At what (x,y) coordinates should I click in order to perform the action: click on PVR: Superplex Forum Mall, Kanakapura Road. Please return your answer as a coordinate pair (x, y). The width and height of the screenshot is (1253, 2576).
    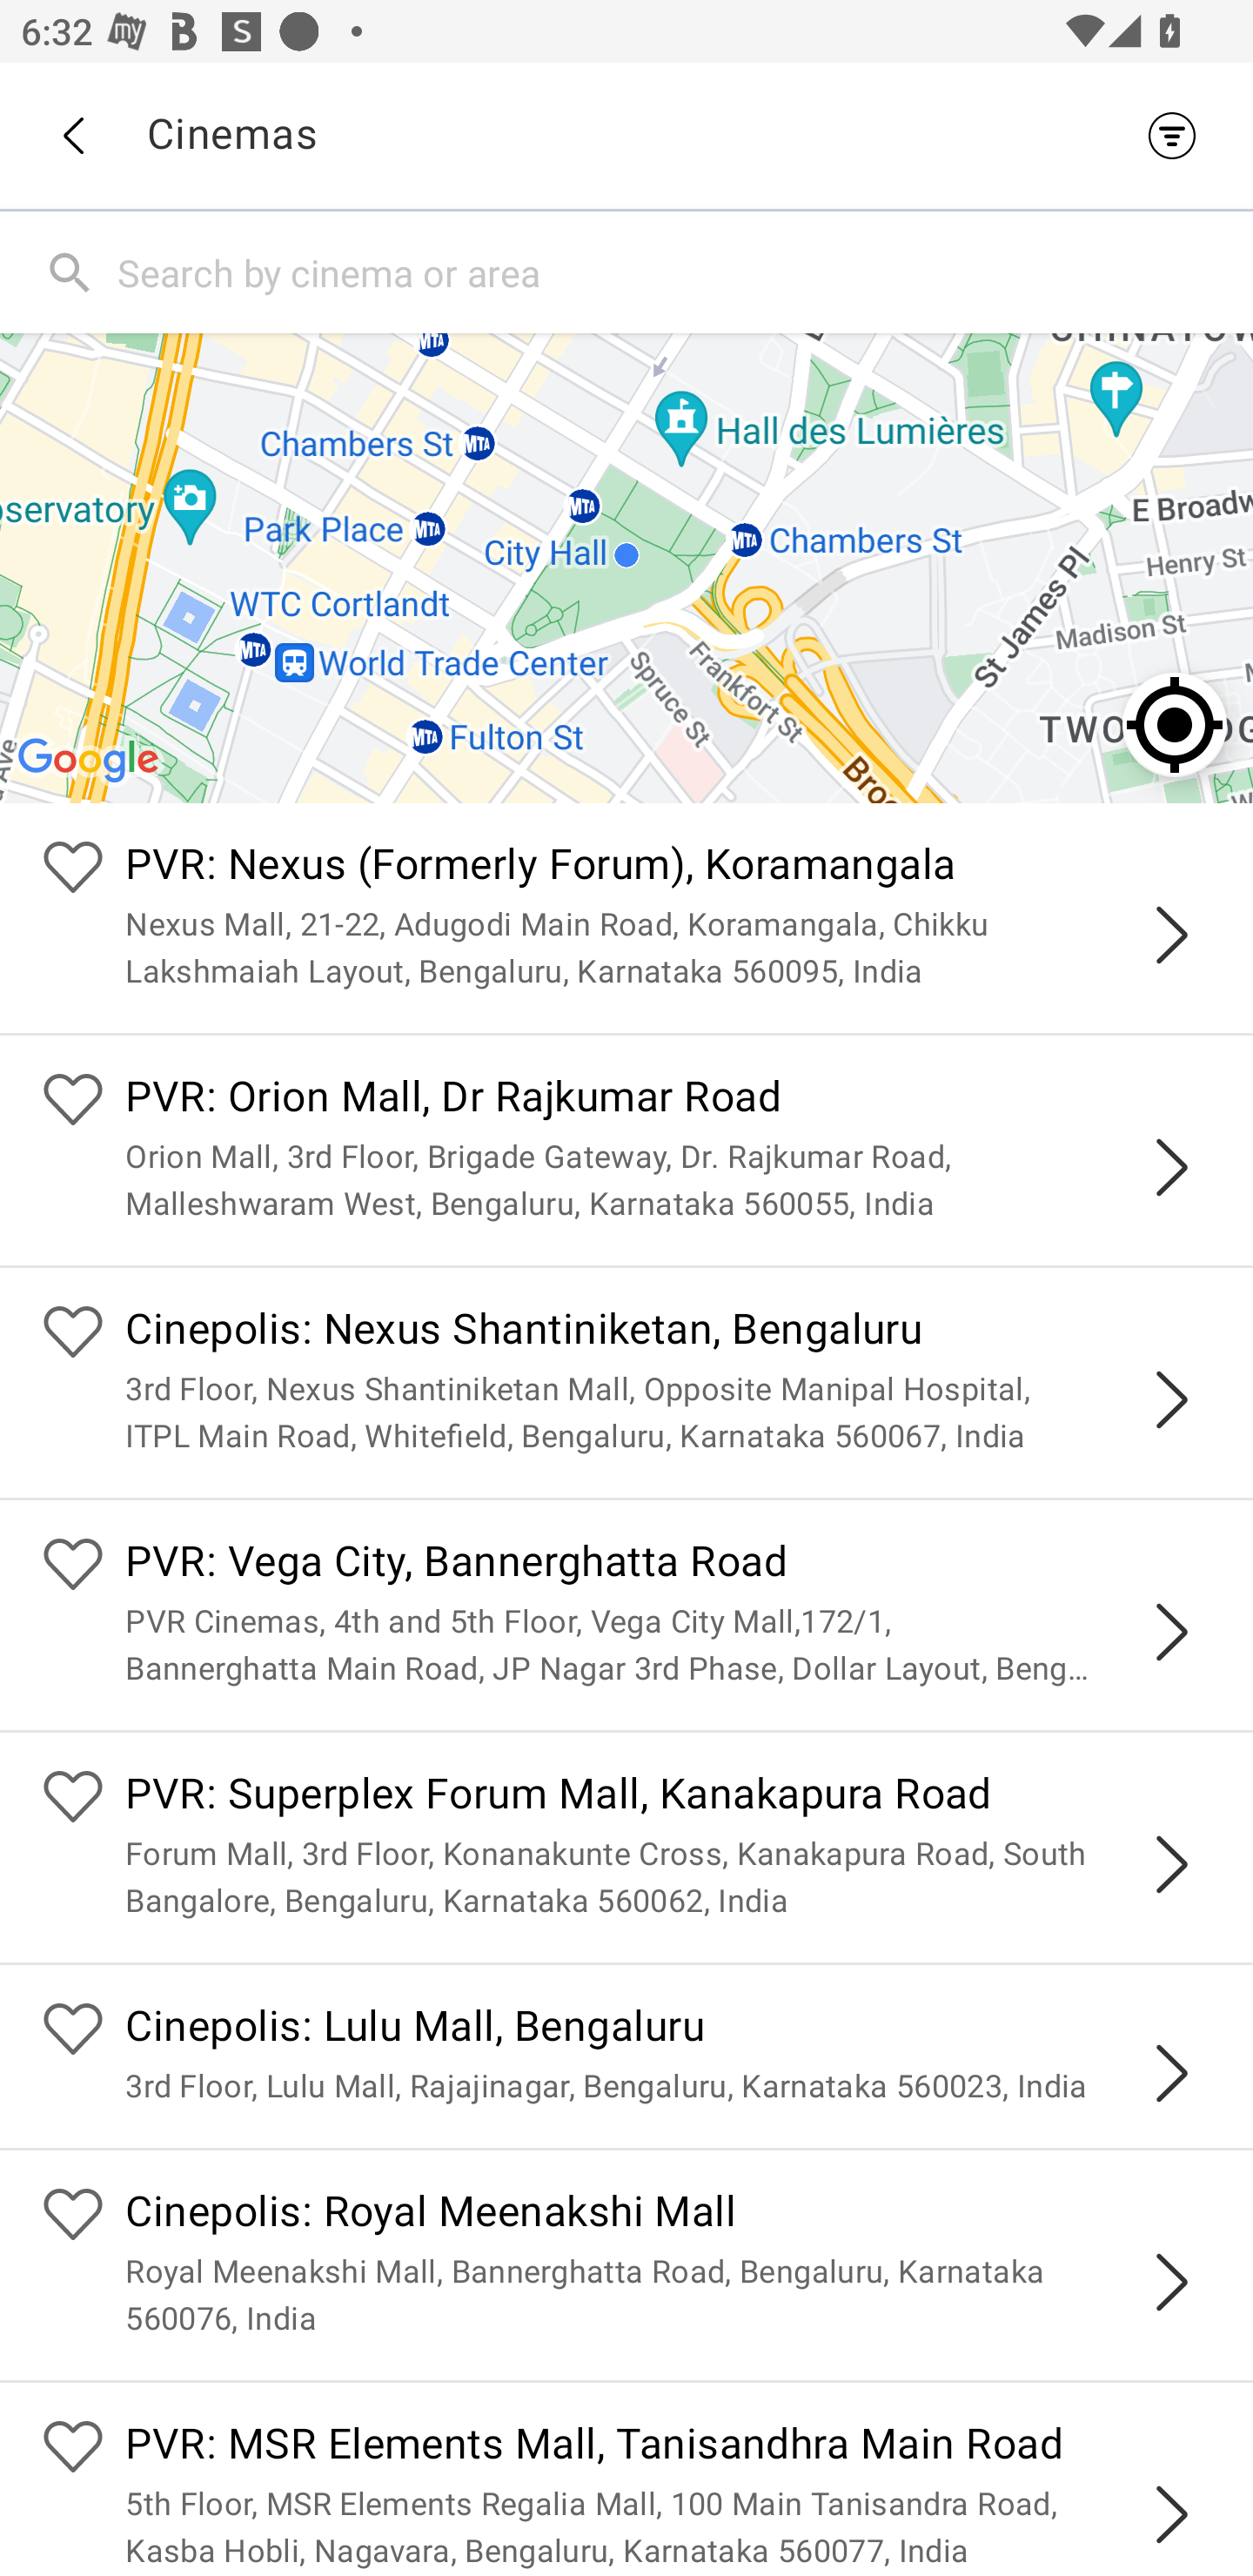
    Looking at the image, I should click on (668, 1798).